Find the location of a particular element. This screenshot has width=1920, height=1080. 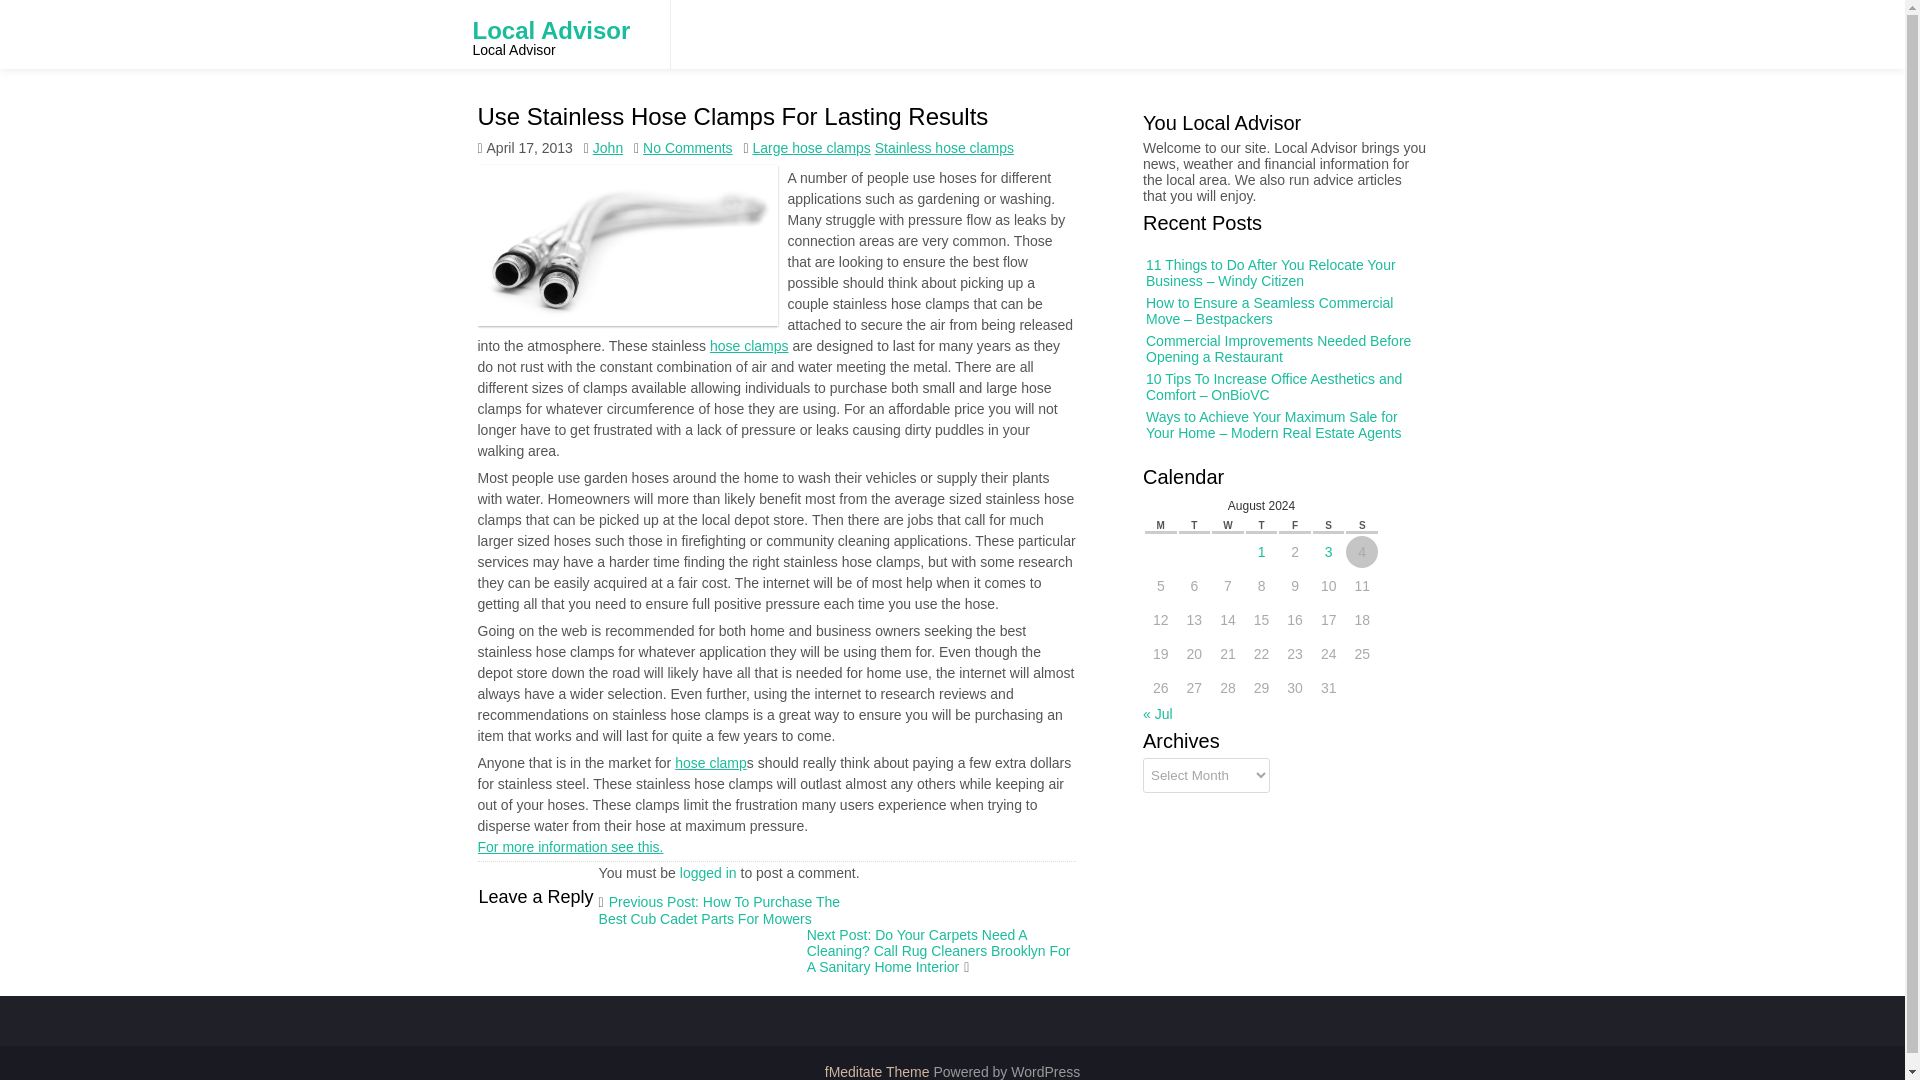

logged in is located at coordinates (708, 873).